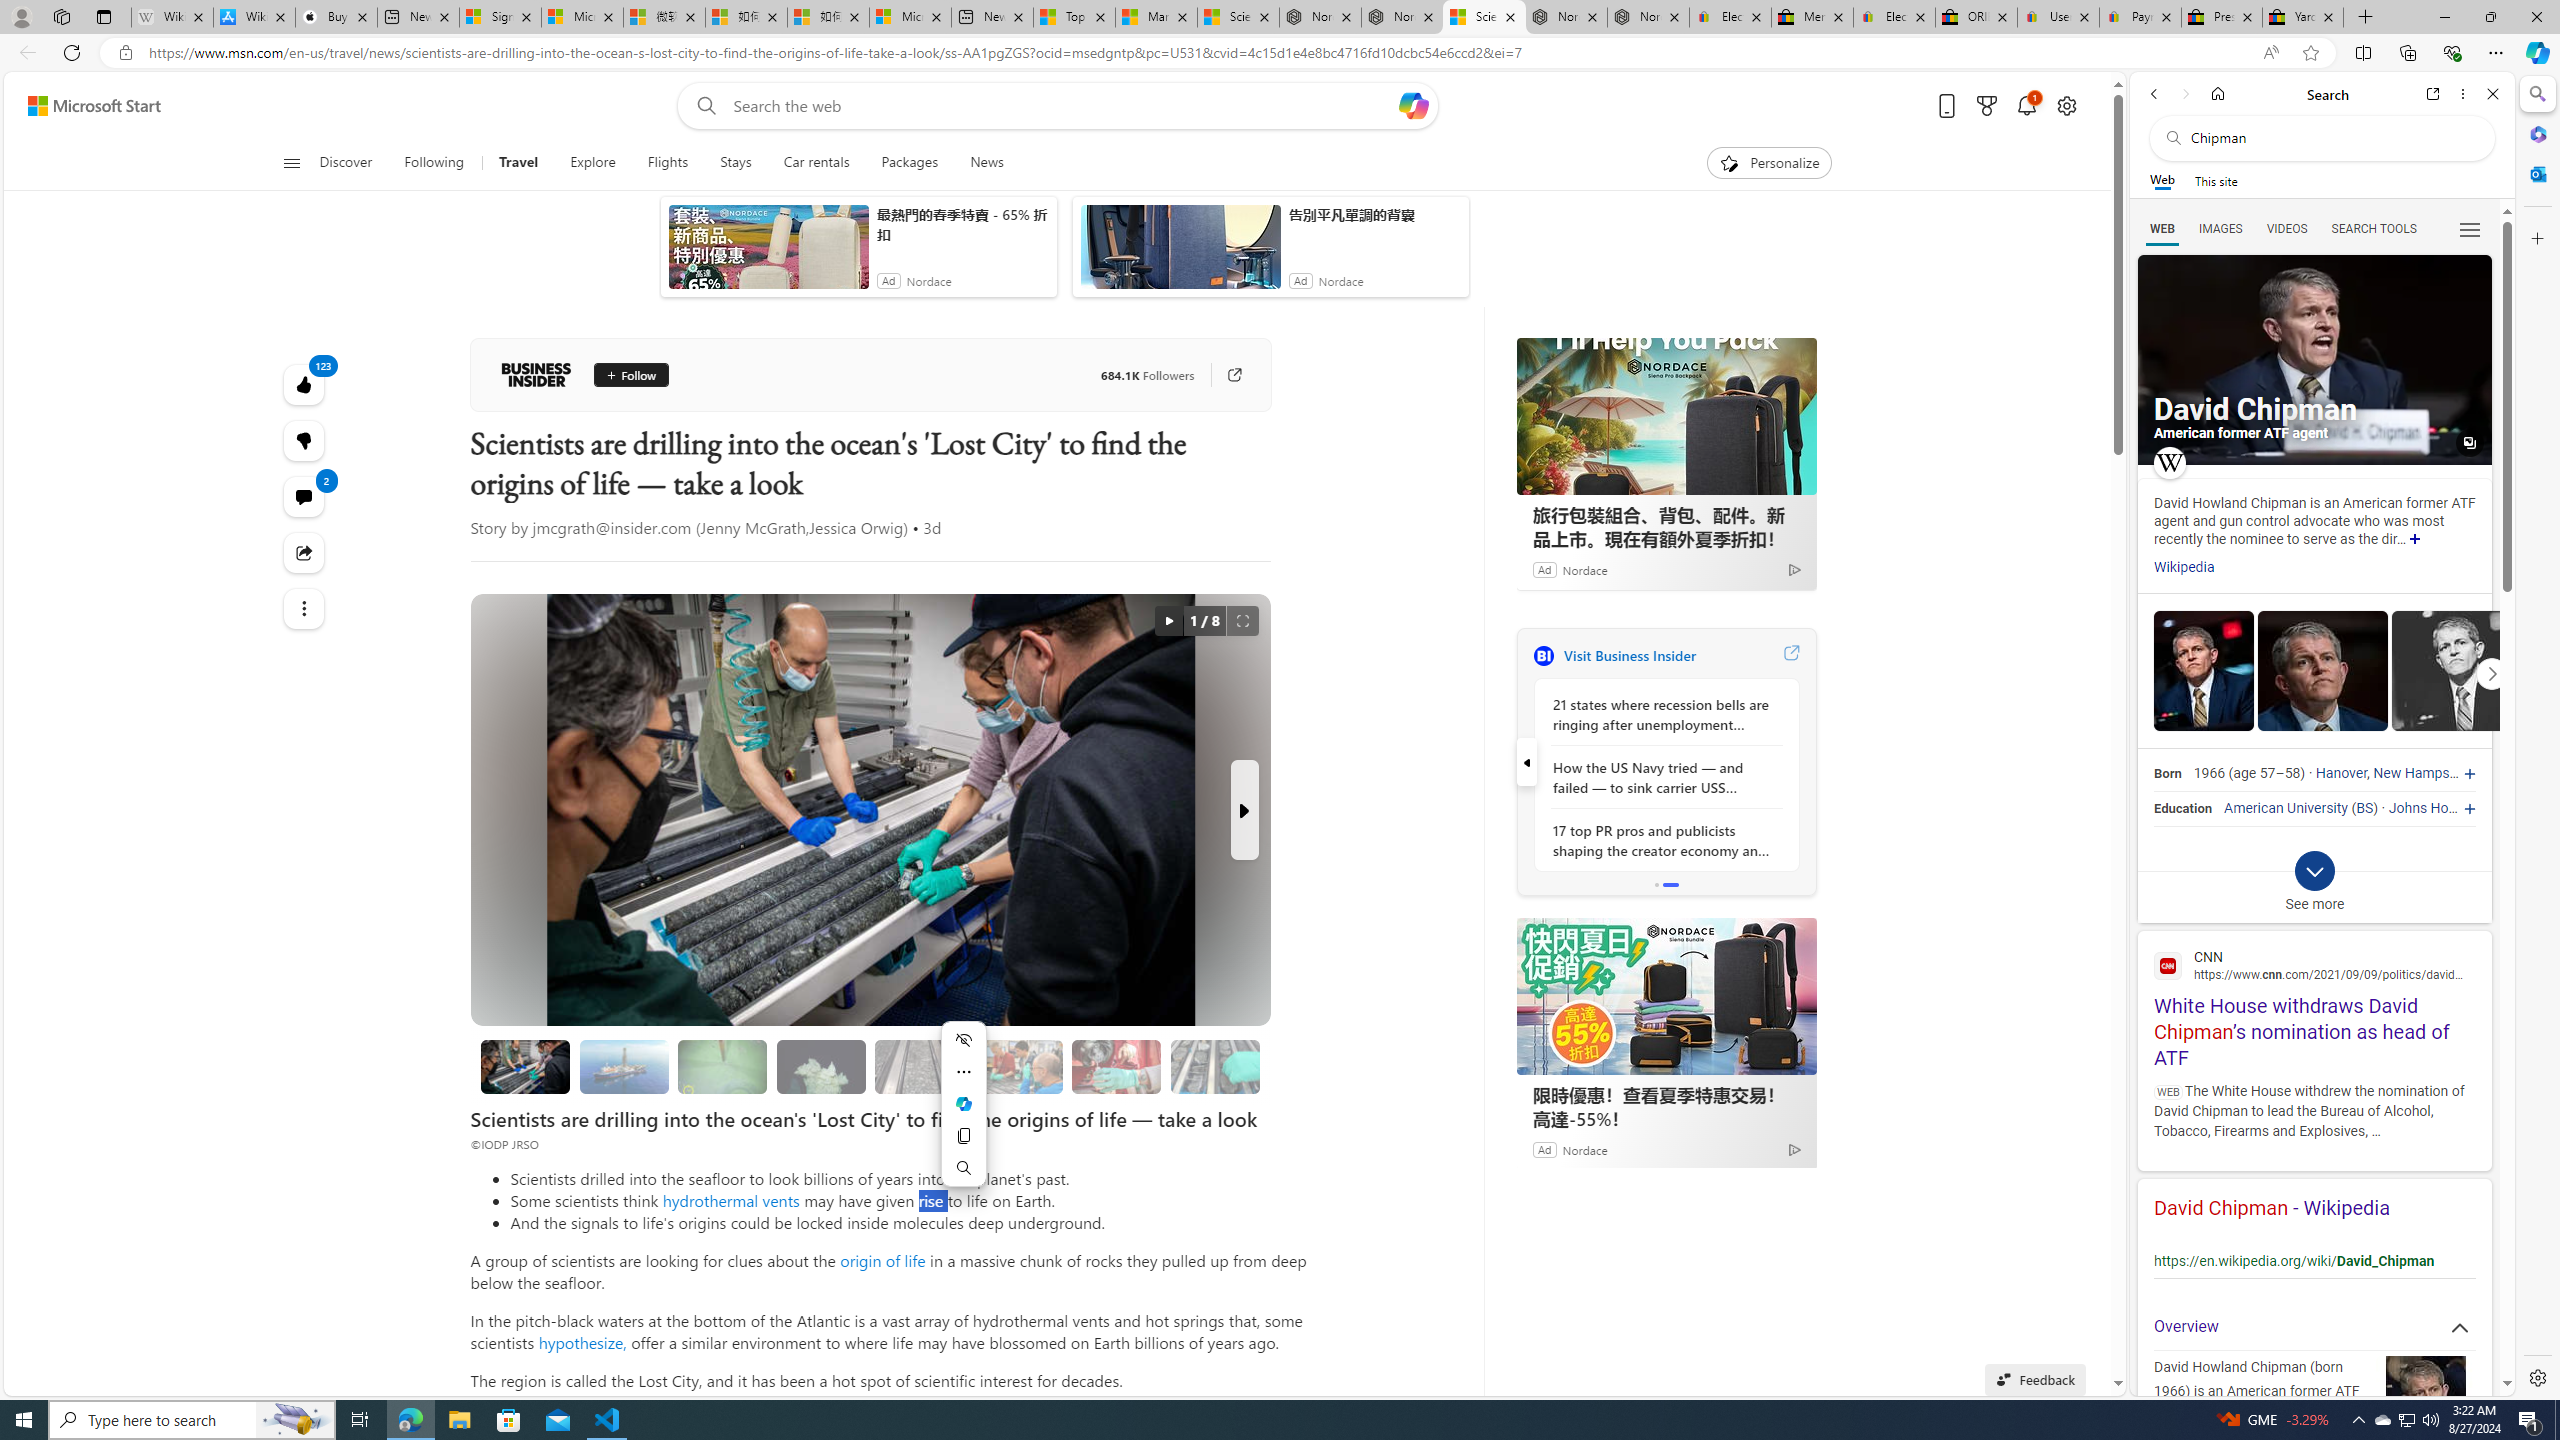 Image resolution: width=2560 pixels, height=1440 pixels. Describe the element at coordinates (910, 17) in the screenshot. I see `Microsoft account | Account Checkup` at that location.